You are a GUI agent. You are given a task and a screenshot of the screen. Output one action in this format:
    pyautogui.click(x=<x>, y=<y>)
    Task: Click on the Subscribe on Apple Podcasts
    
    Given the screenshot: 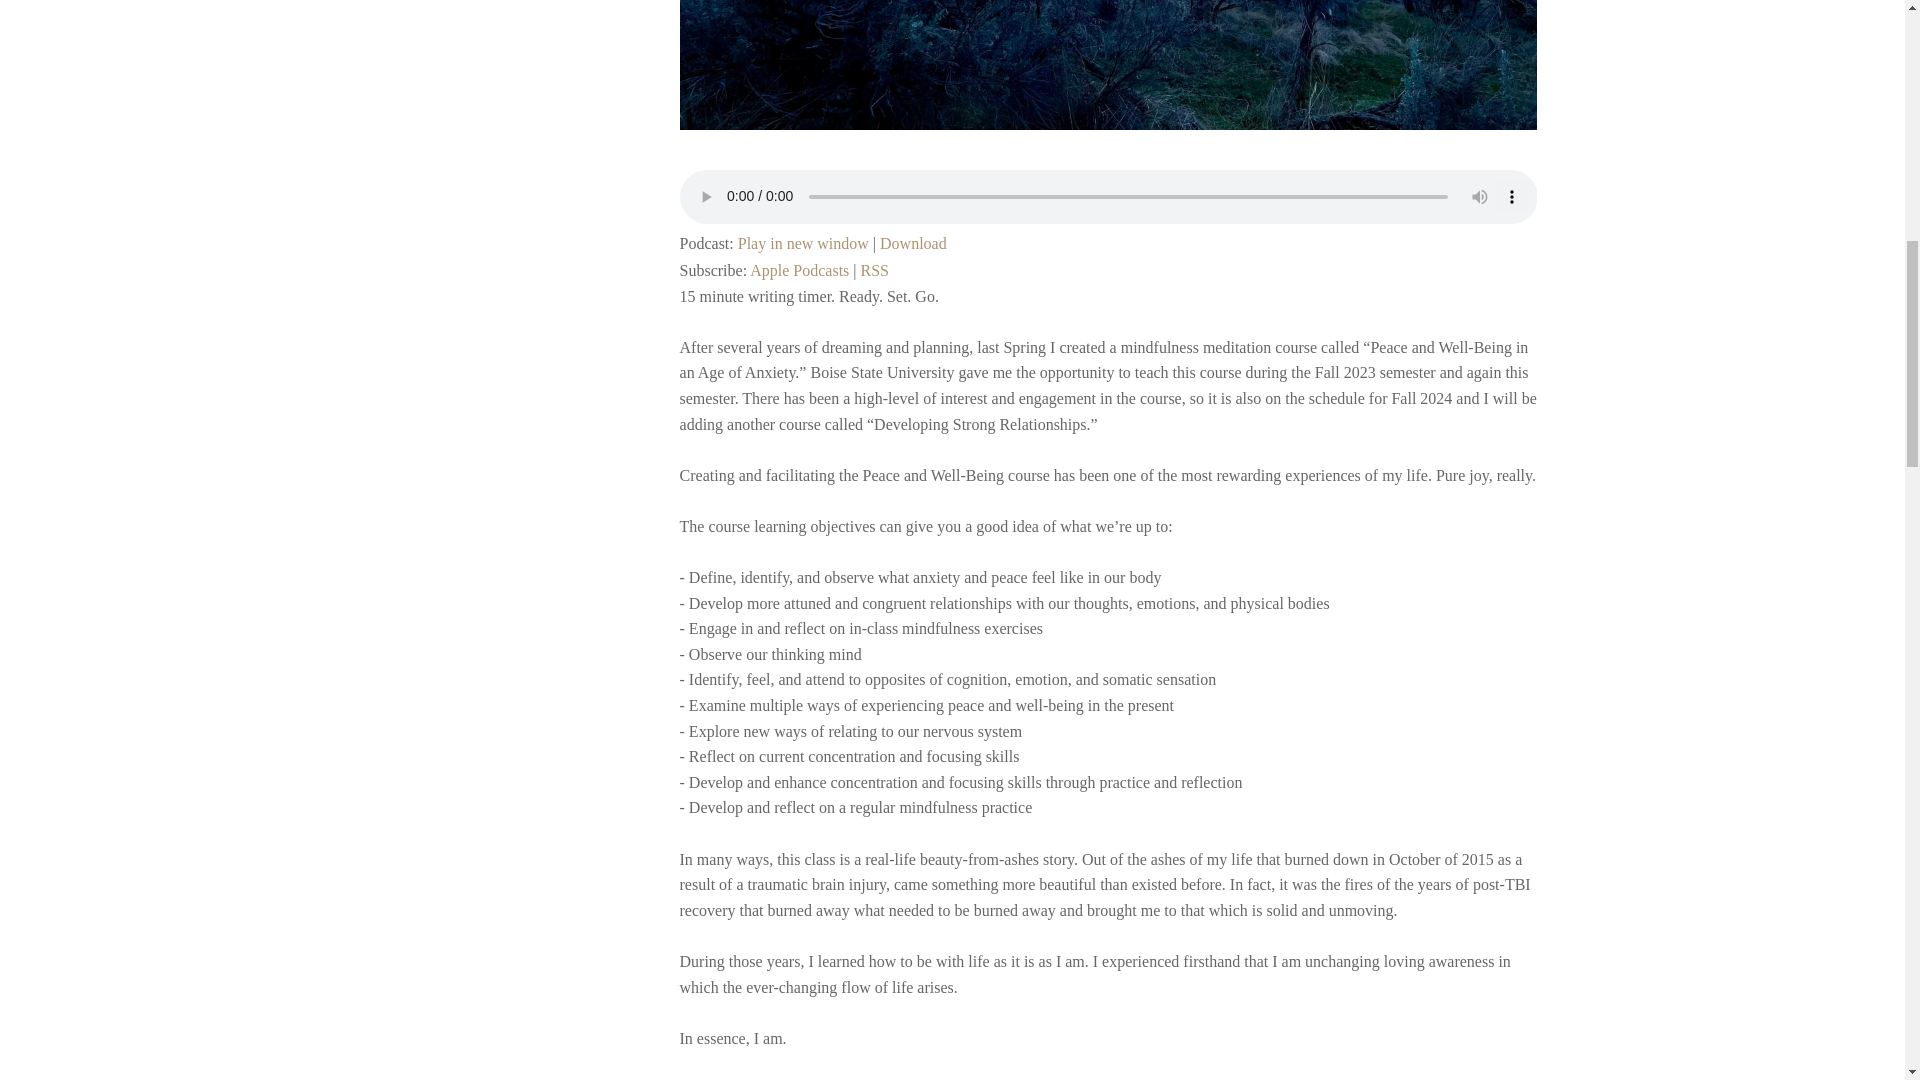 What is the action you would take?
    pyautogui.click(x=799, y=270)
    